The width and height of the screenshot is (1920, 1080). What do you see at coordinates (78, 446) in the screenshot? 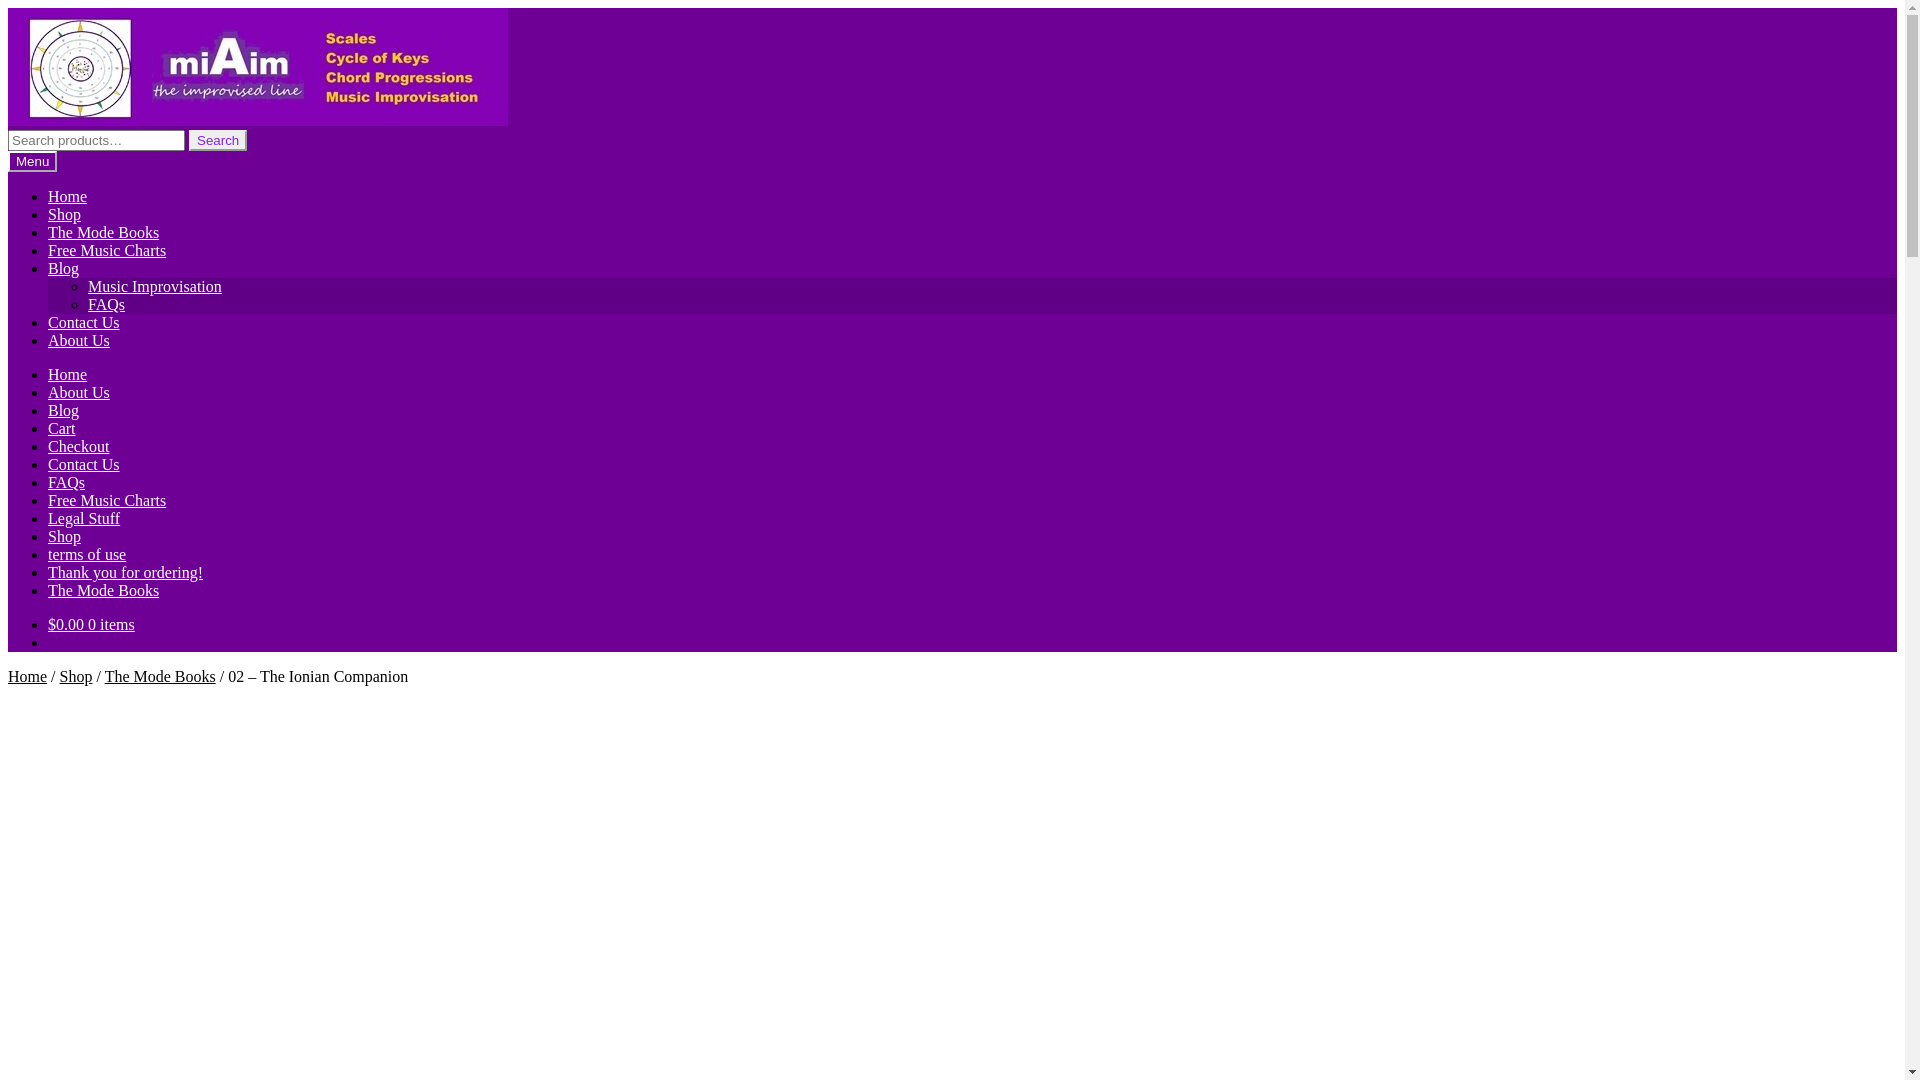
I see `Checkout` at bounding box center [78, 446].